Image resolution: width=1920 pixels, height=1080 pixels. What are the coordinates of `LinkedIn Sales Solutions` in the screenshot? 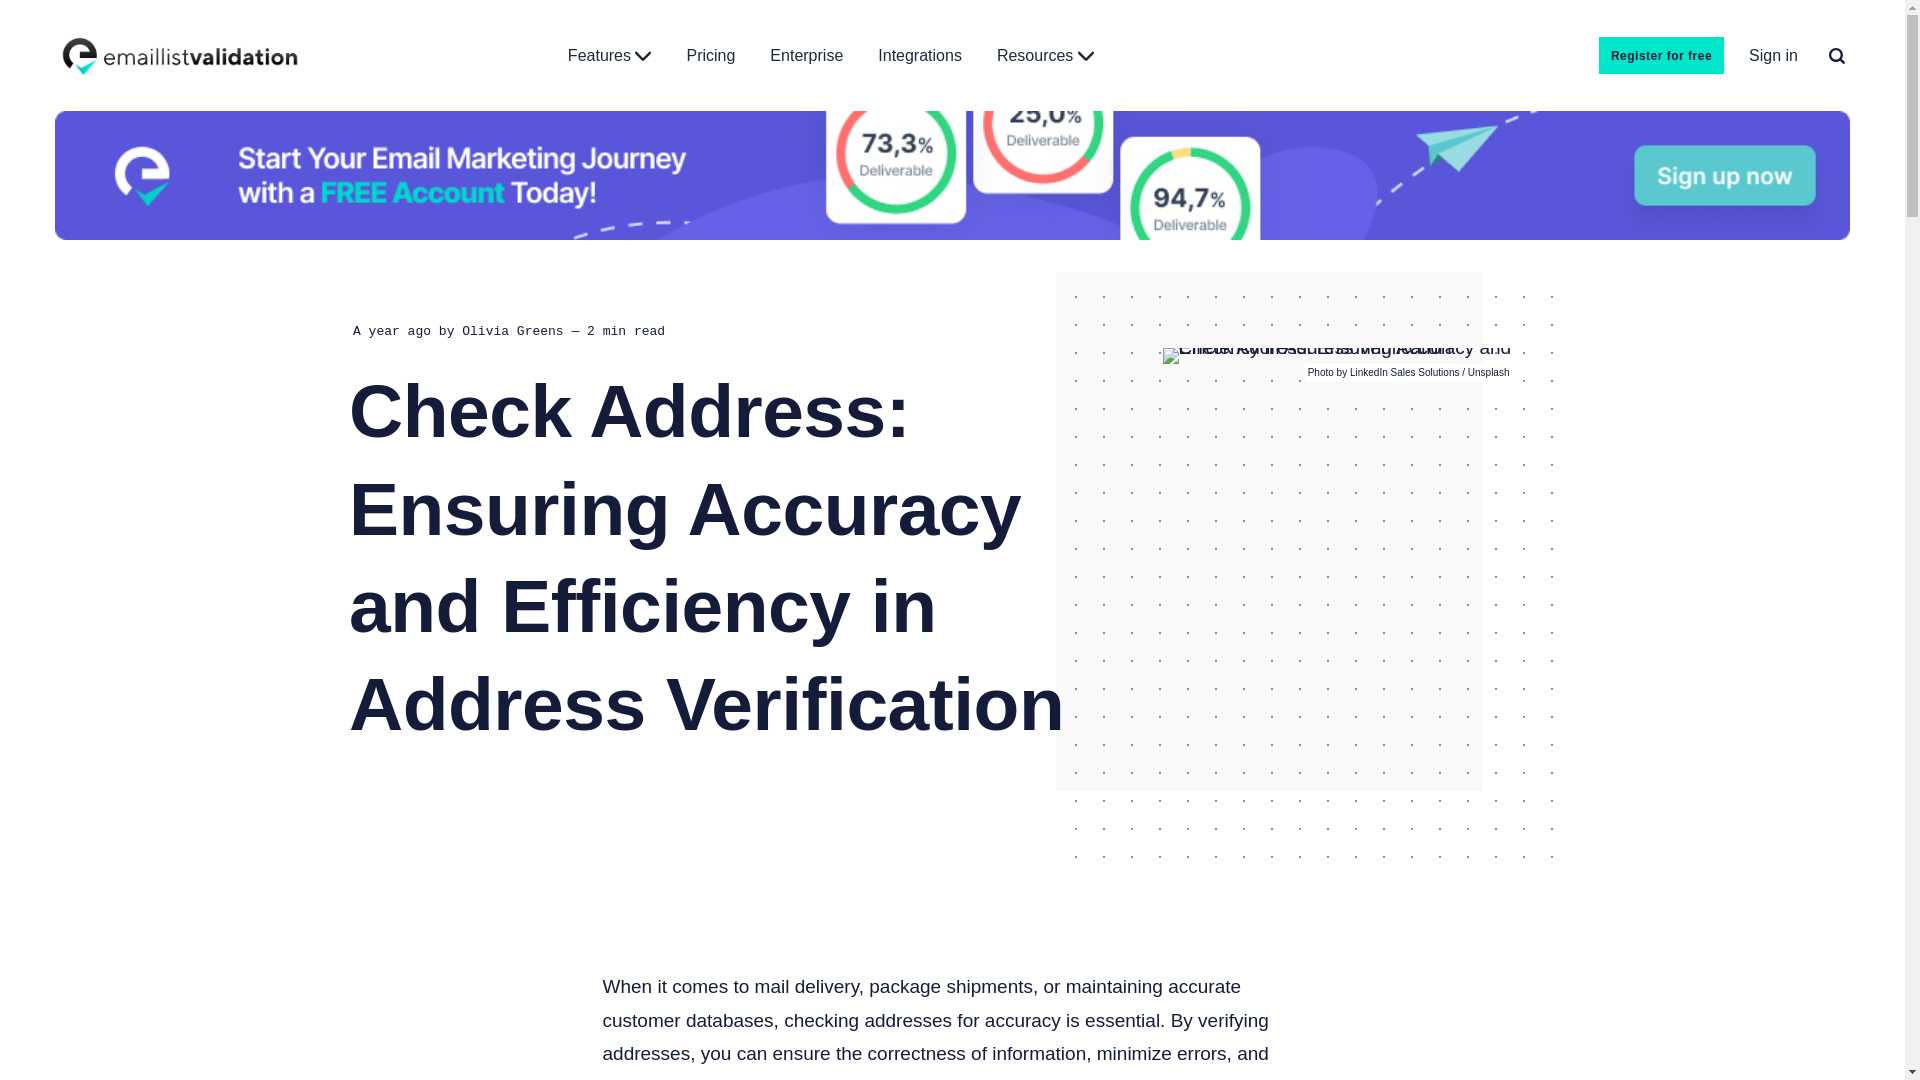 It's located at (1404, 372).